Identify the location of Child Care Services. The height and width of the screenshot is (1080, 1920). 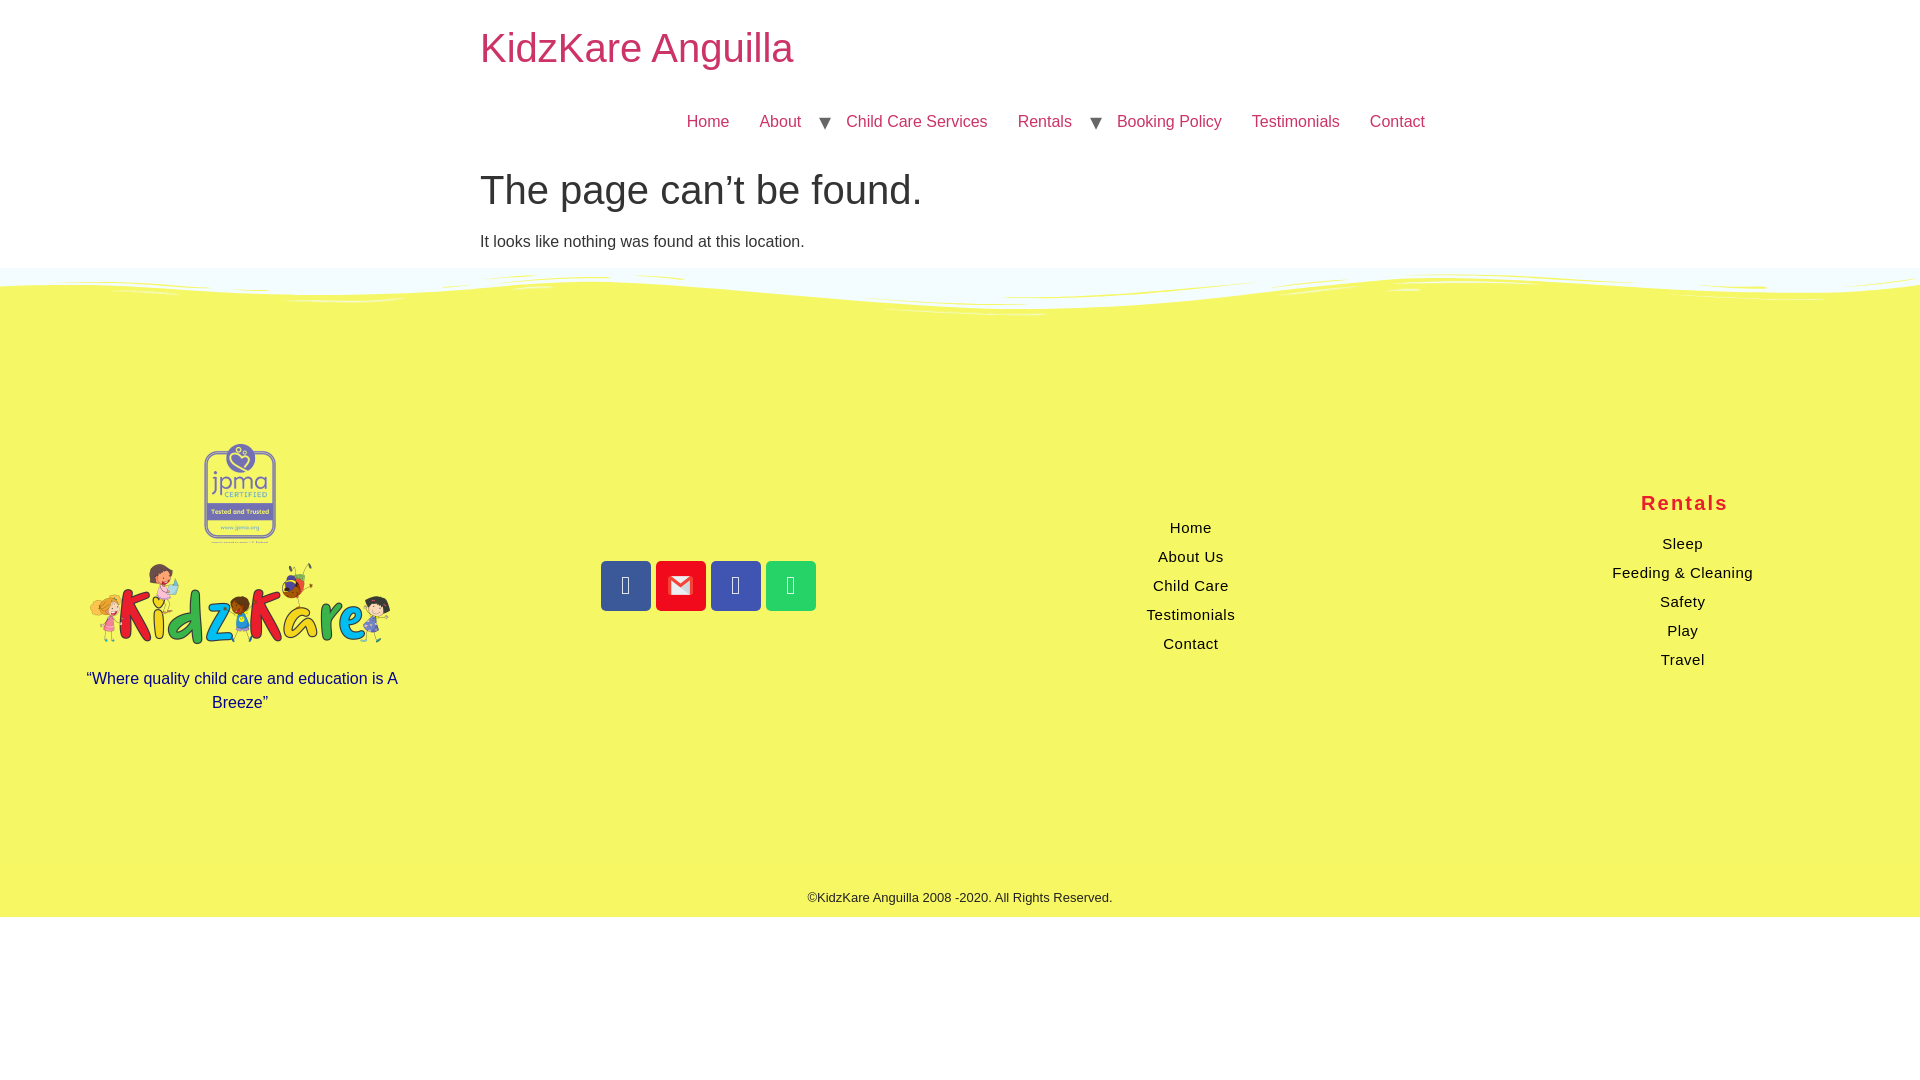
(916, 121).